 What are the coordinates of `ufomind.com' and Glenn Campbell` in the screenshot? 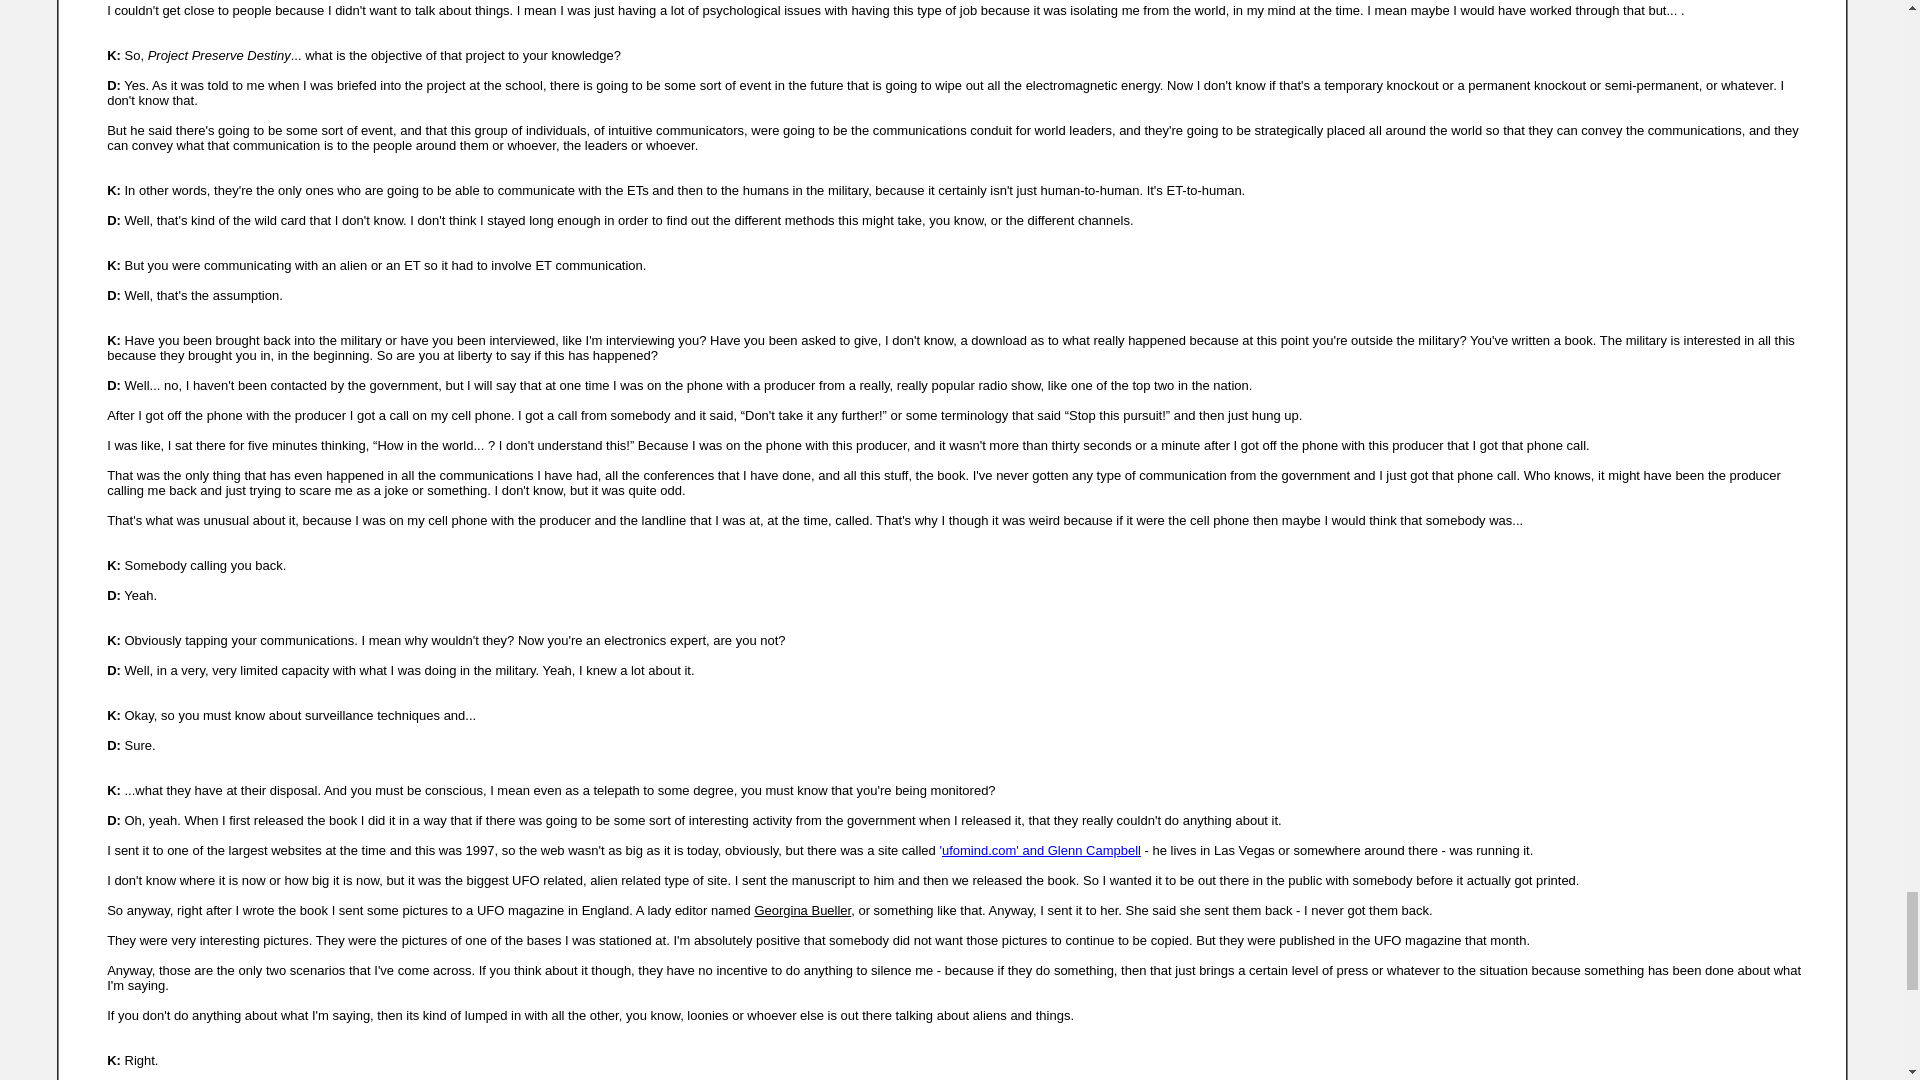 It's located at (1041, 850).